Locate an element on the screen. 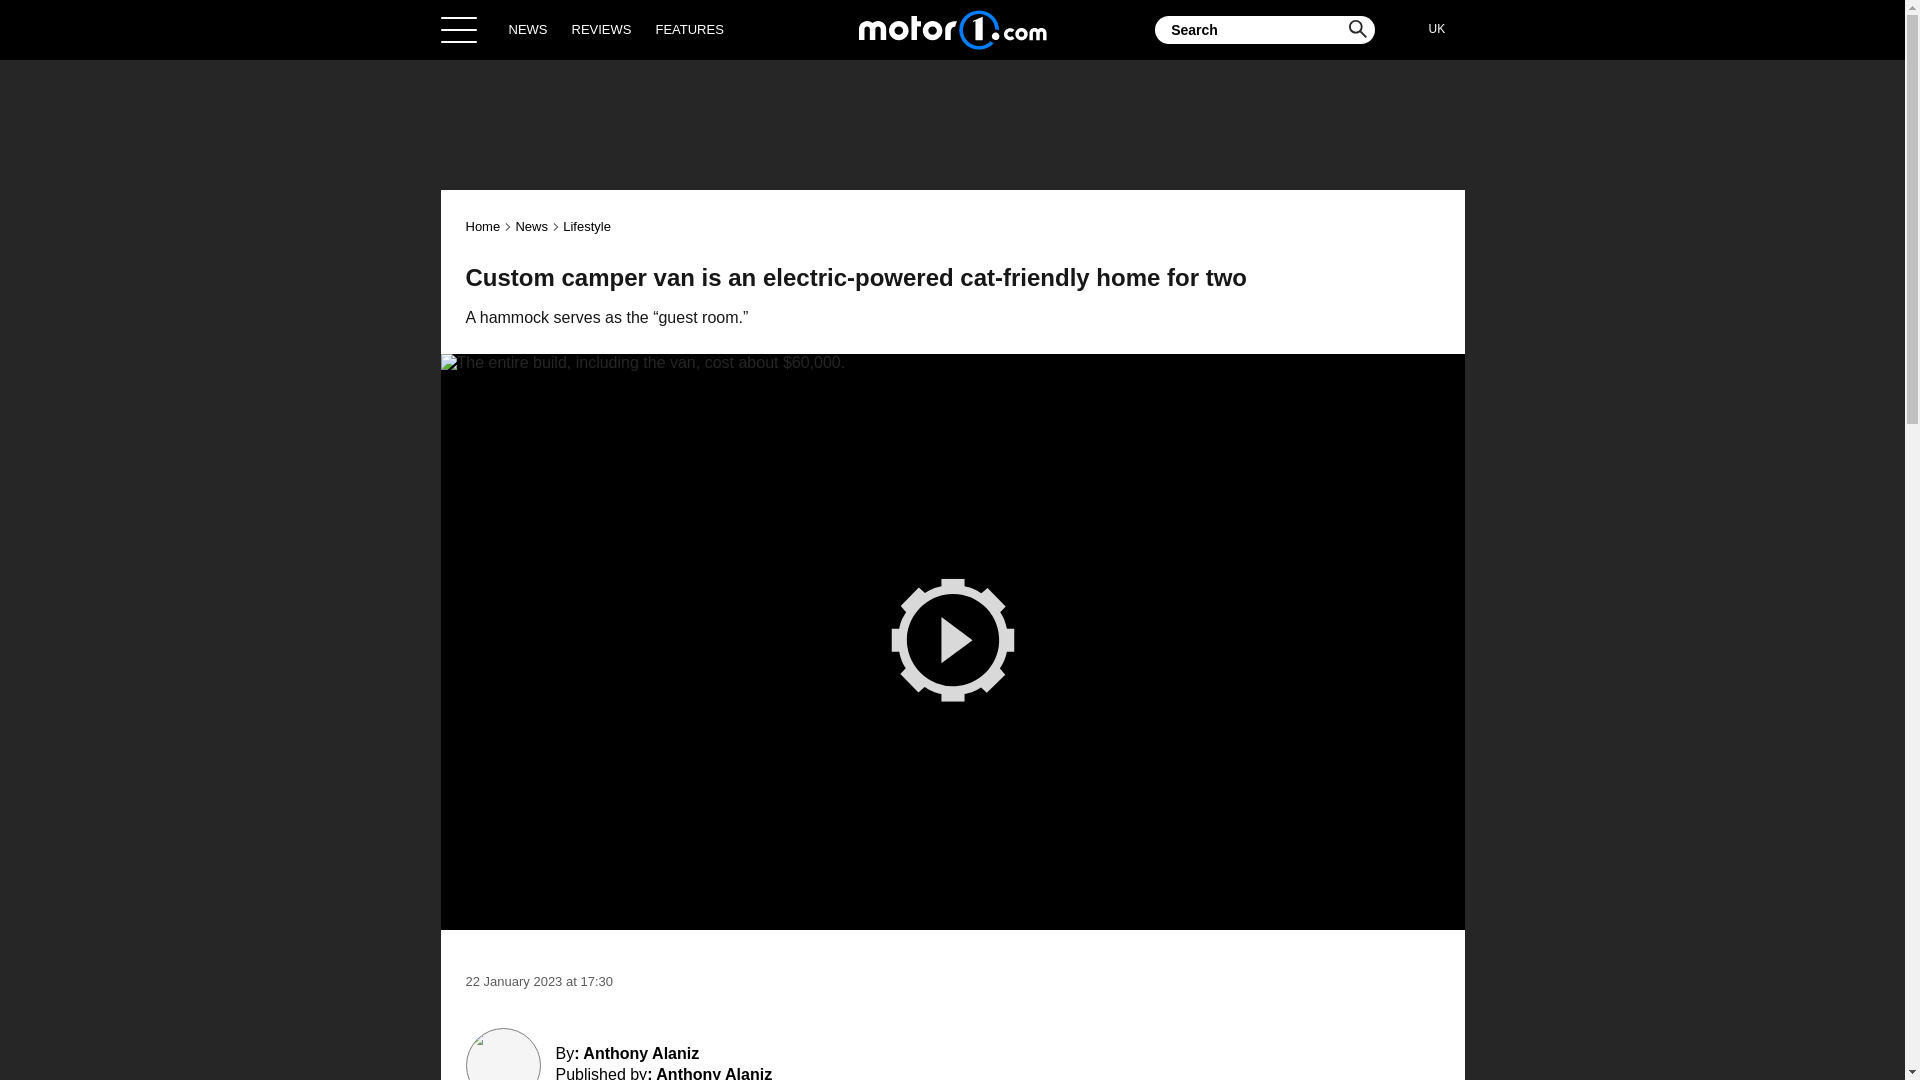 The image size is (1920, 1080). NEWS is located at coordinates (528, 29).